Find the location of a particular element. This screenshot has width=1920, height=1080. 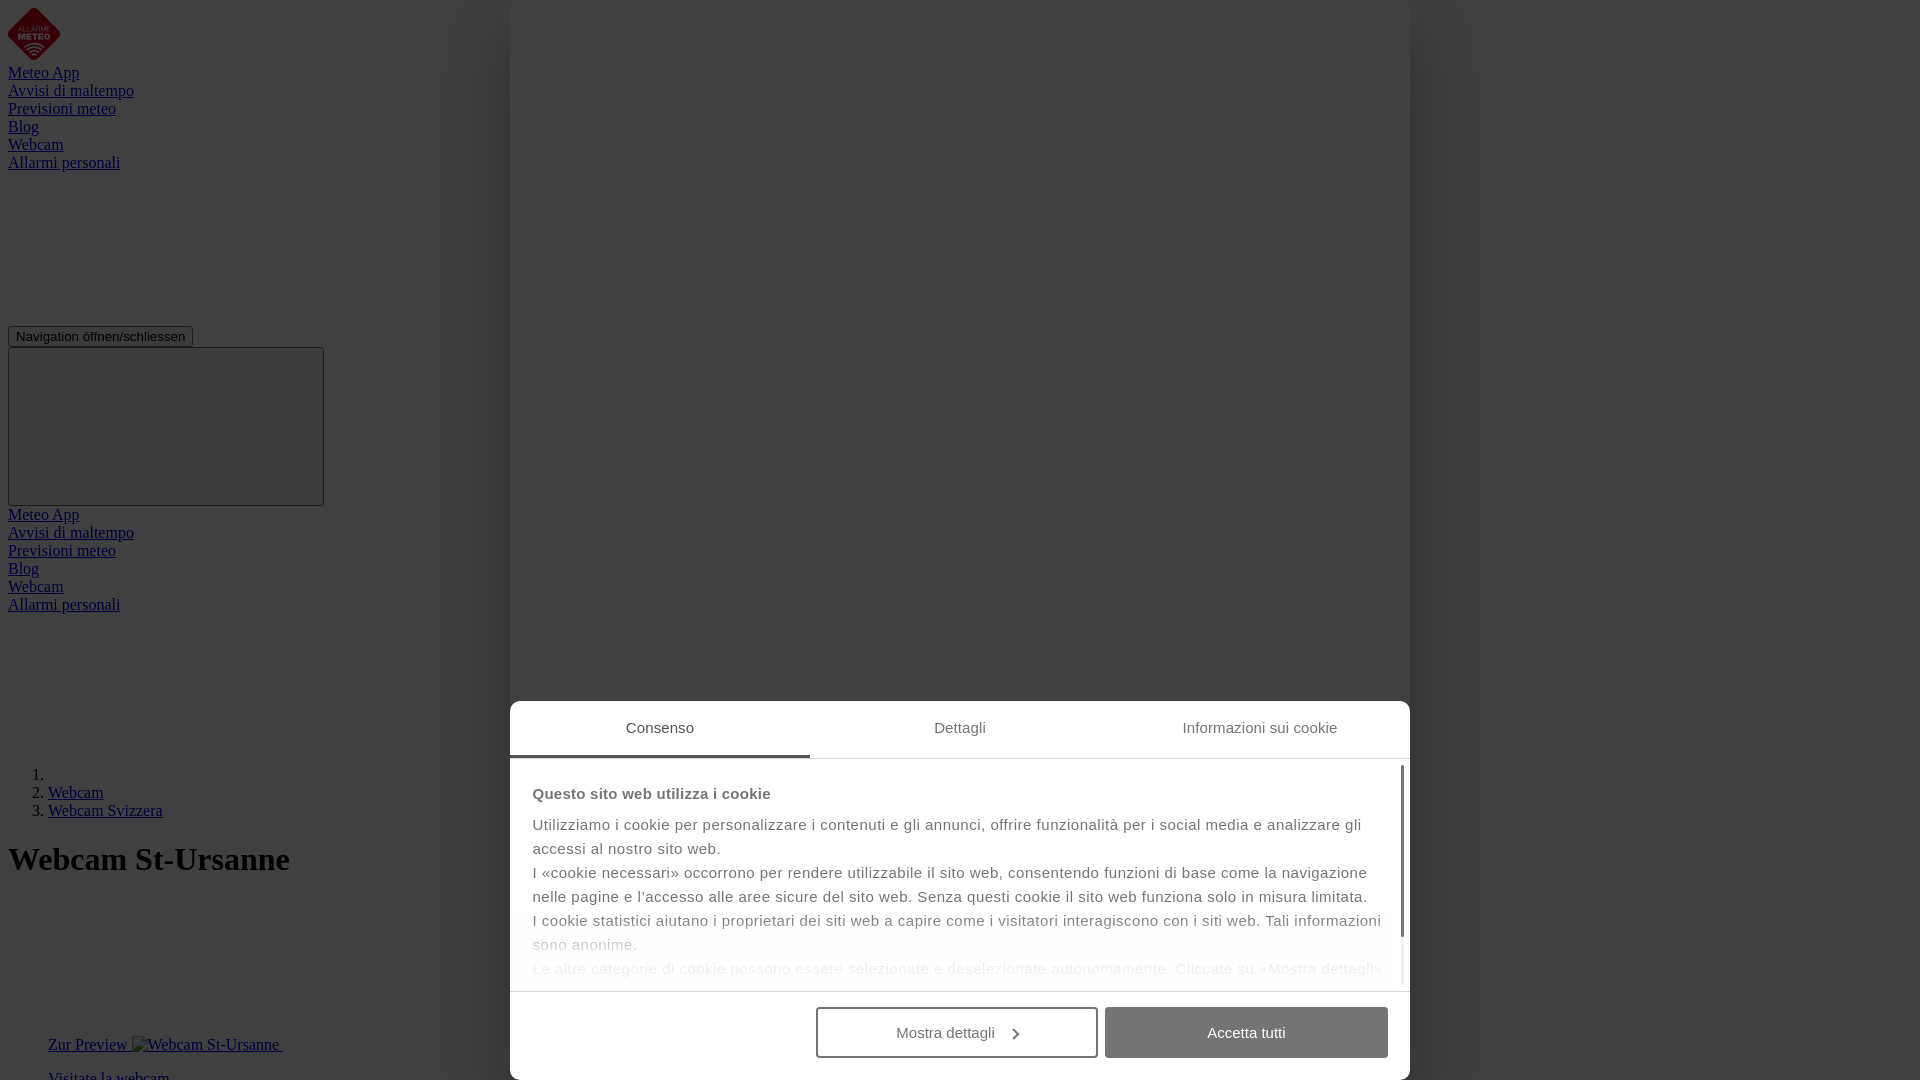

Meteo App is located at coordinates (44, 72).